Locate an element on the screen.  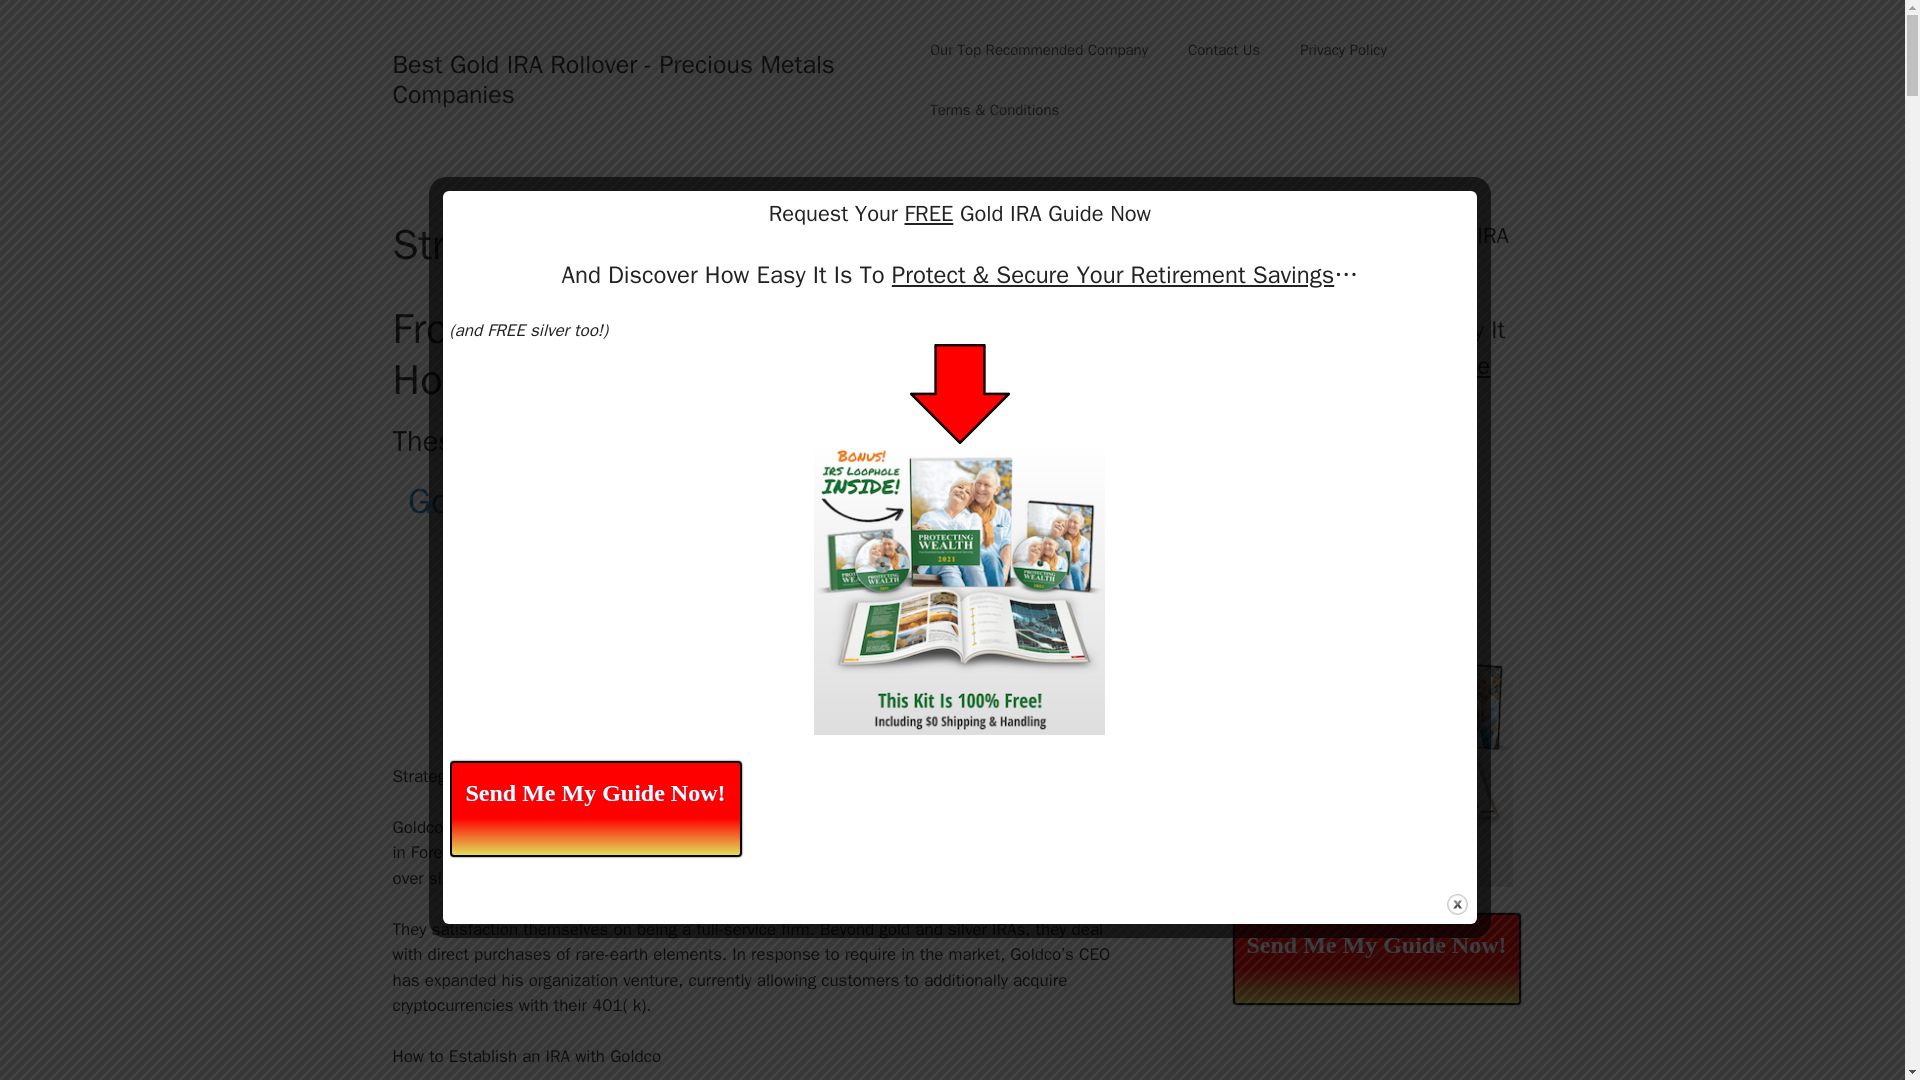
Send Me My Guide Now! is located at coordinates (595, 809).